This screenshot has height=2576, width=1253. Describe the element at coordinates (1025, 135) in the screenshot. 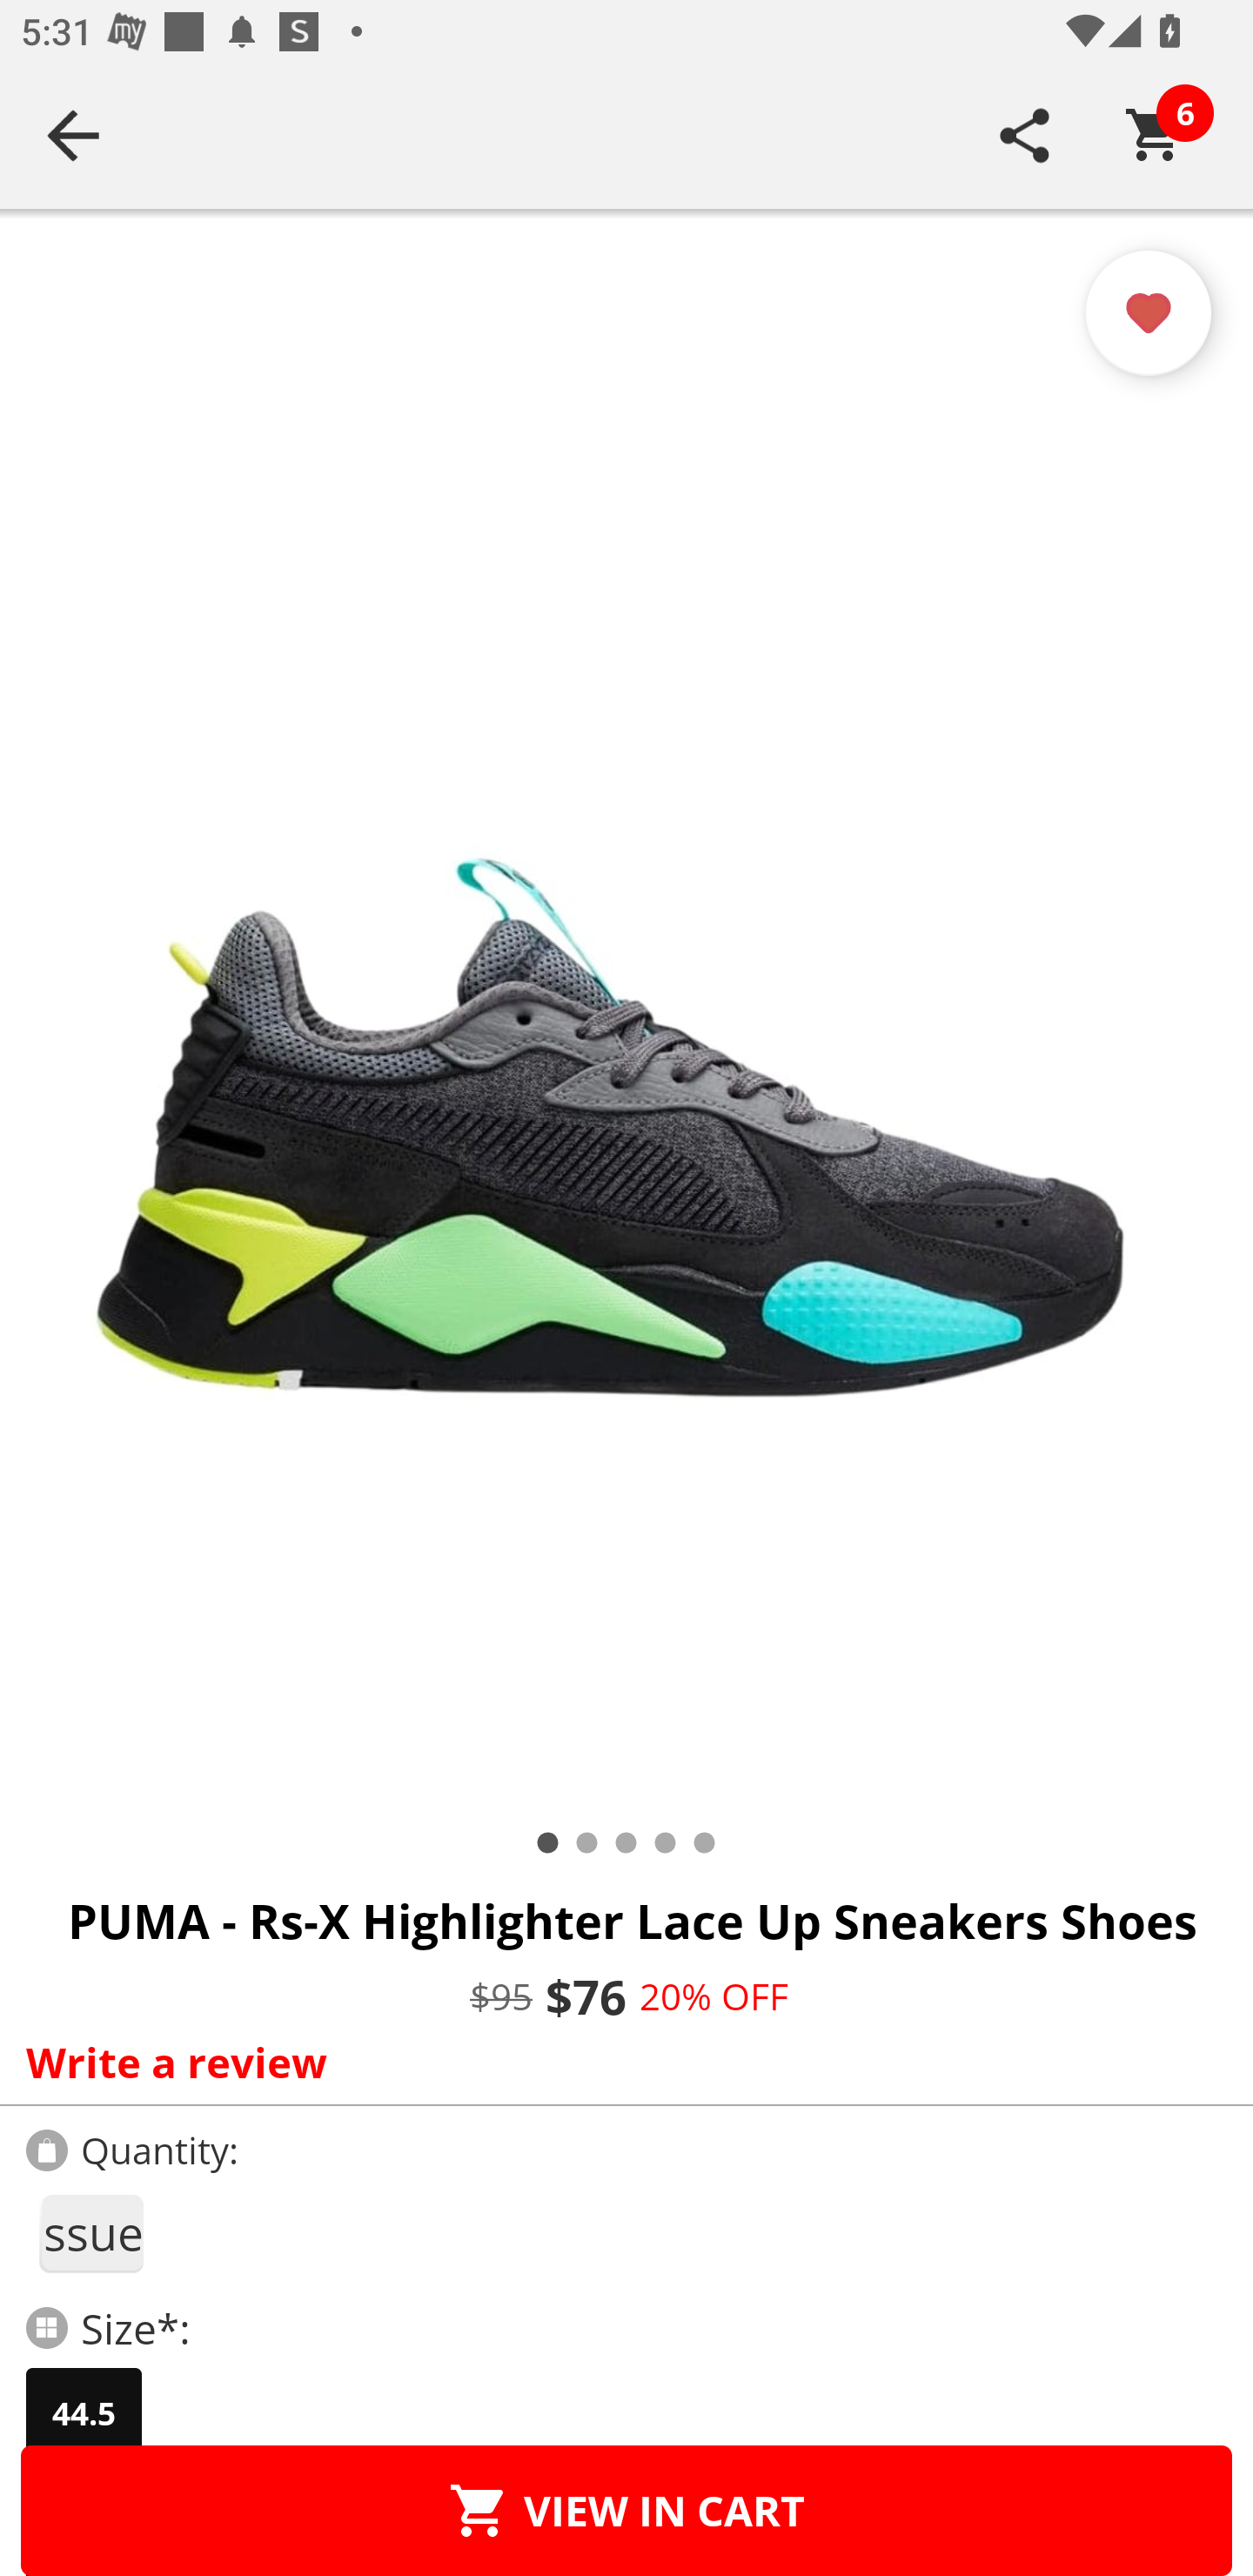

I see `SHARE` at that location.